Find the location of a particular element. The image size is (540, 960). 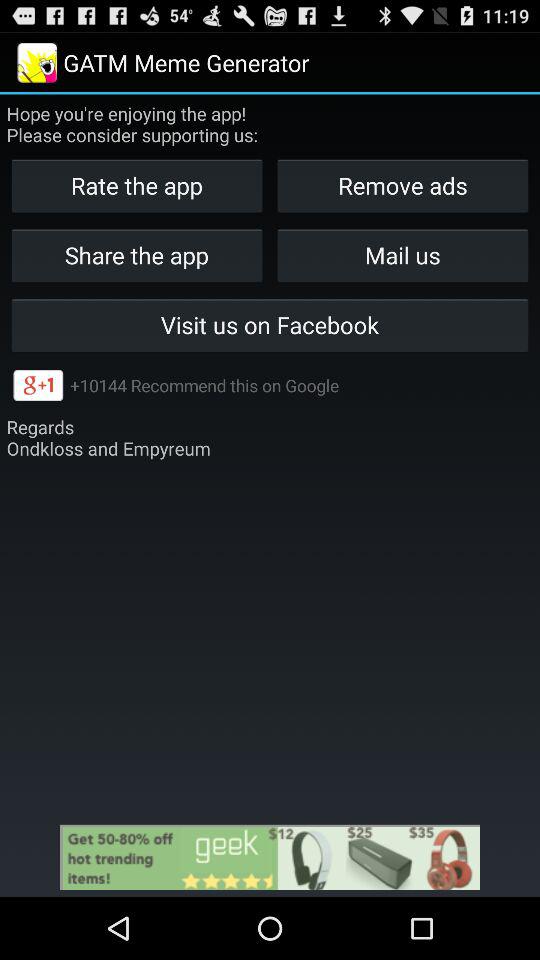

share the article is located at coordinates (270, 857).